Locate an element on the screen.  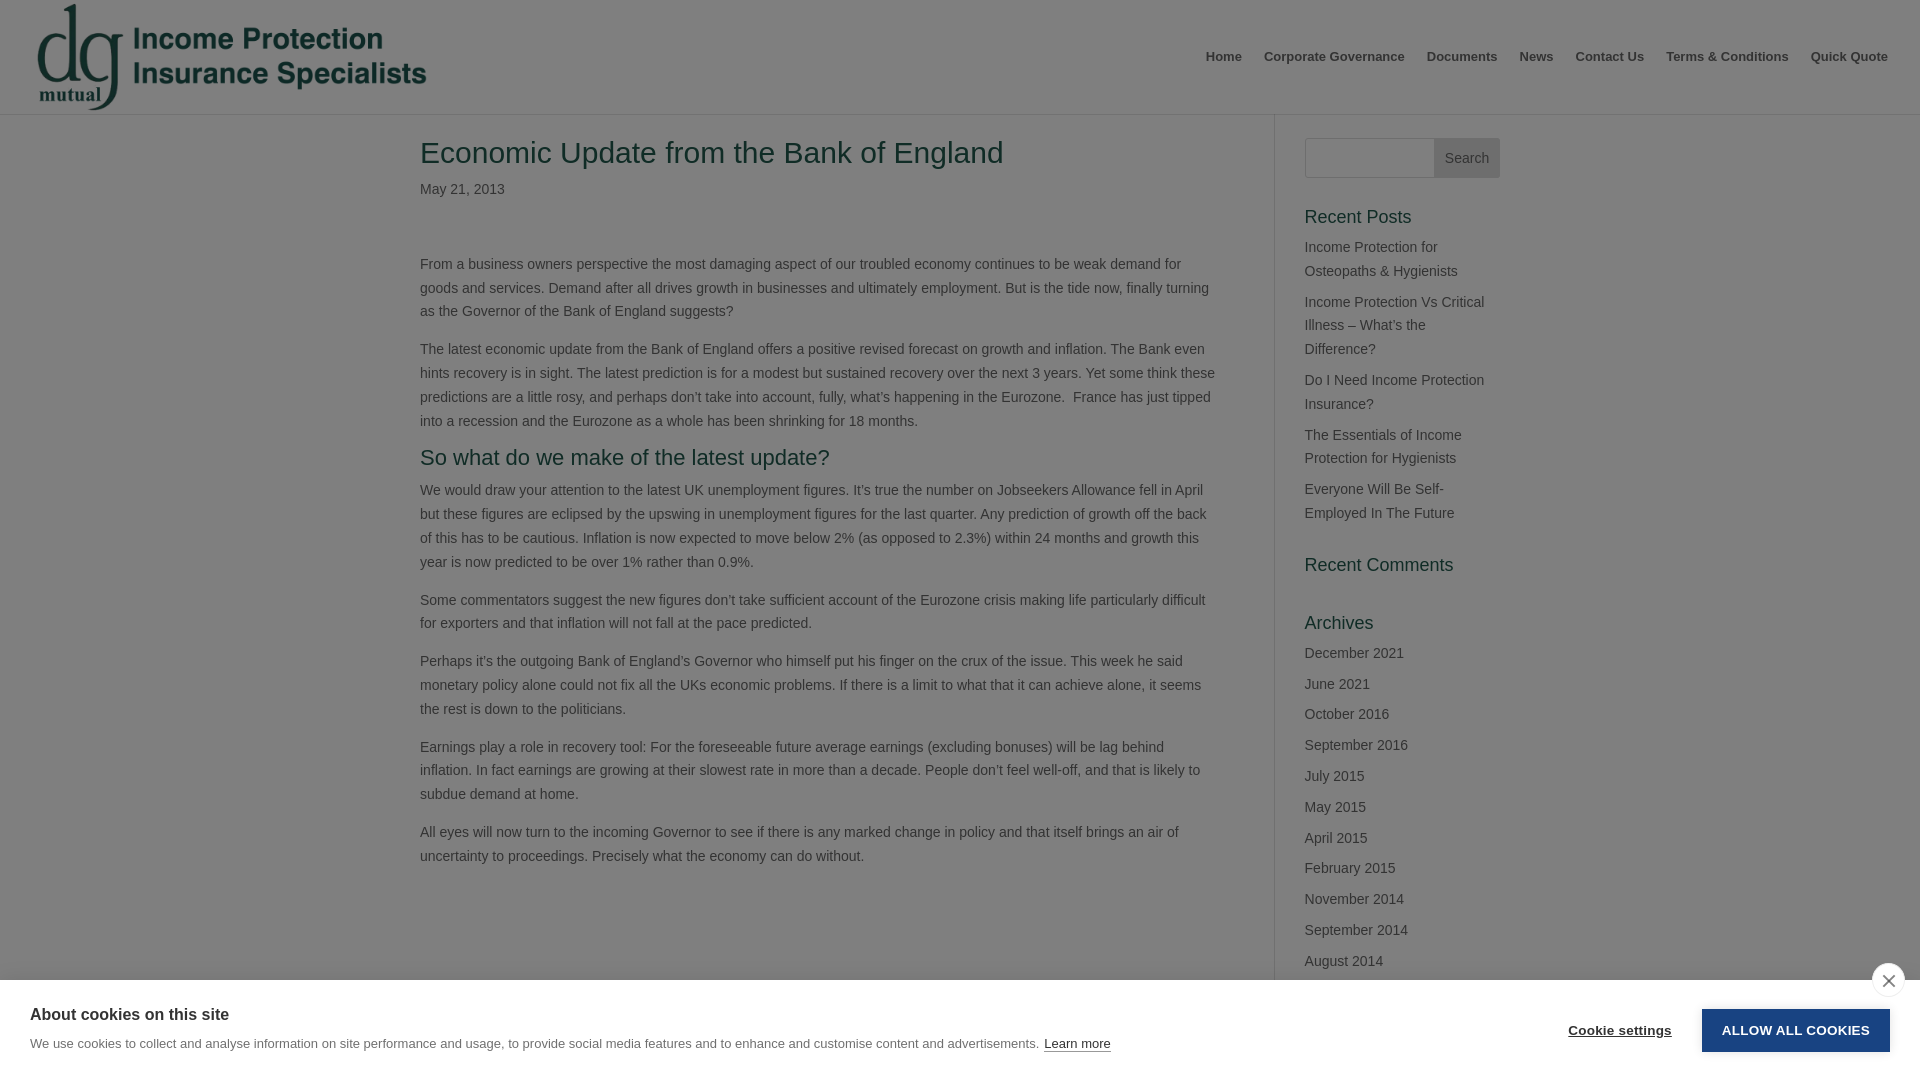
July 2015 is located at coordinates (1335, 776).